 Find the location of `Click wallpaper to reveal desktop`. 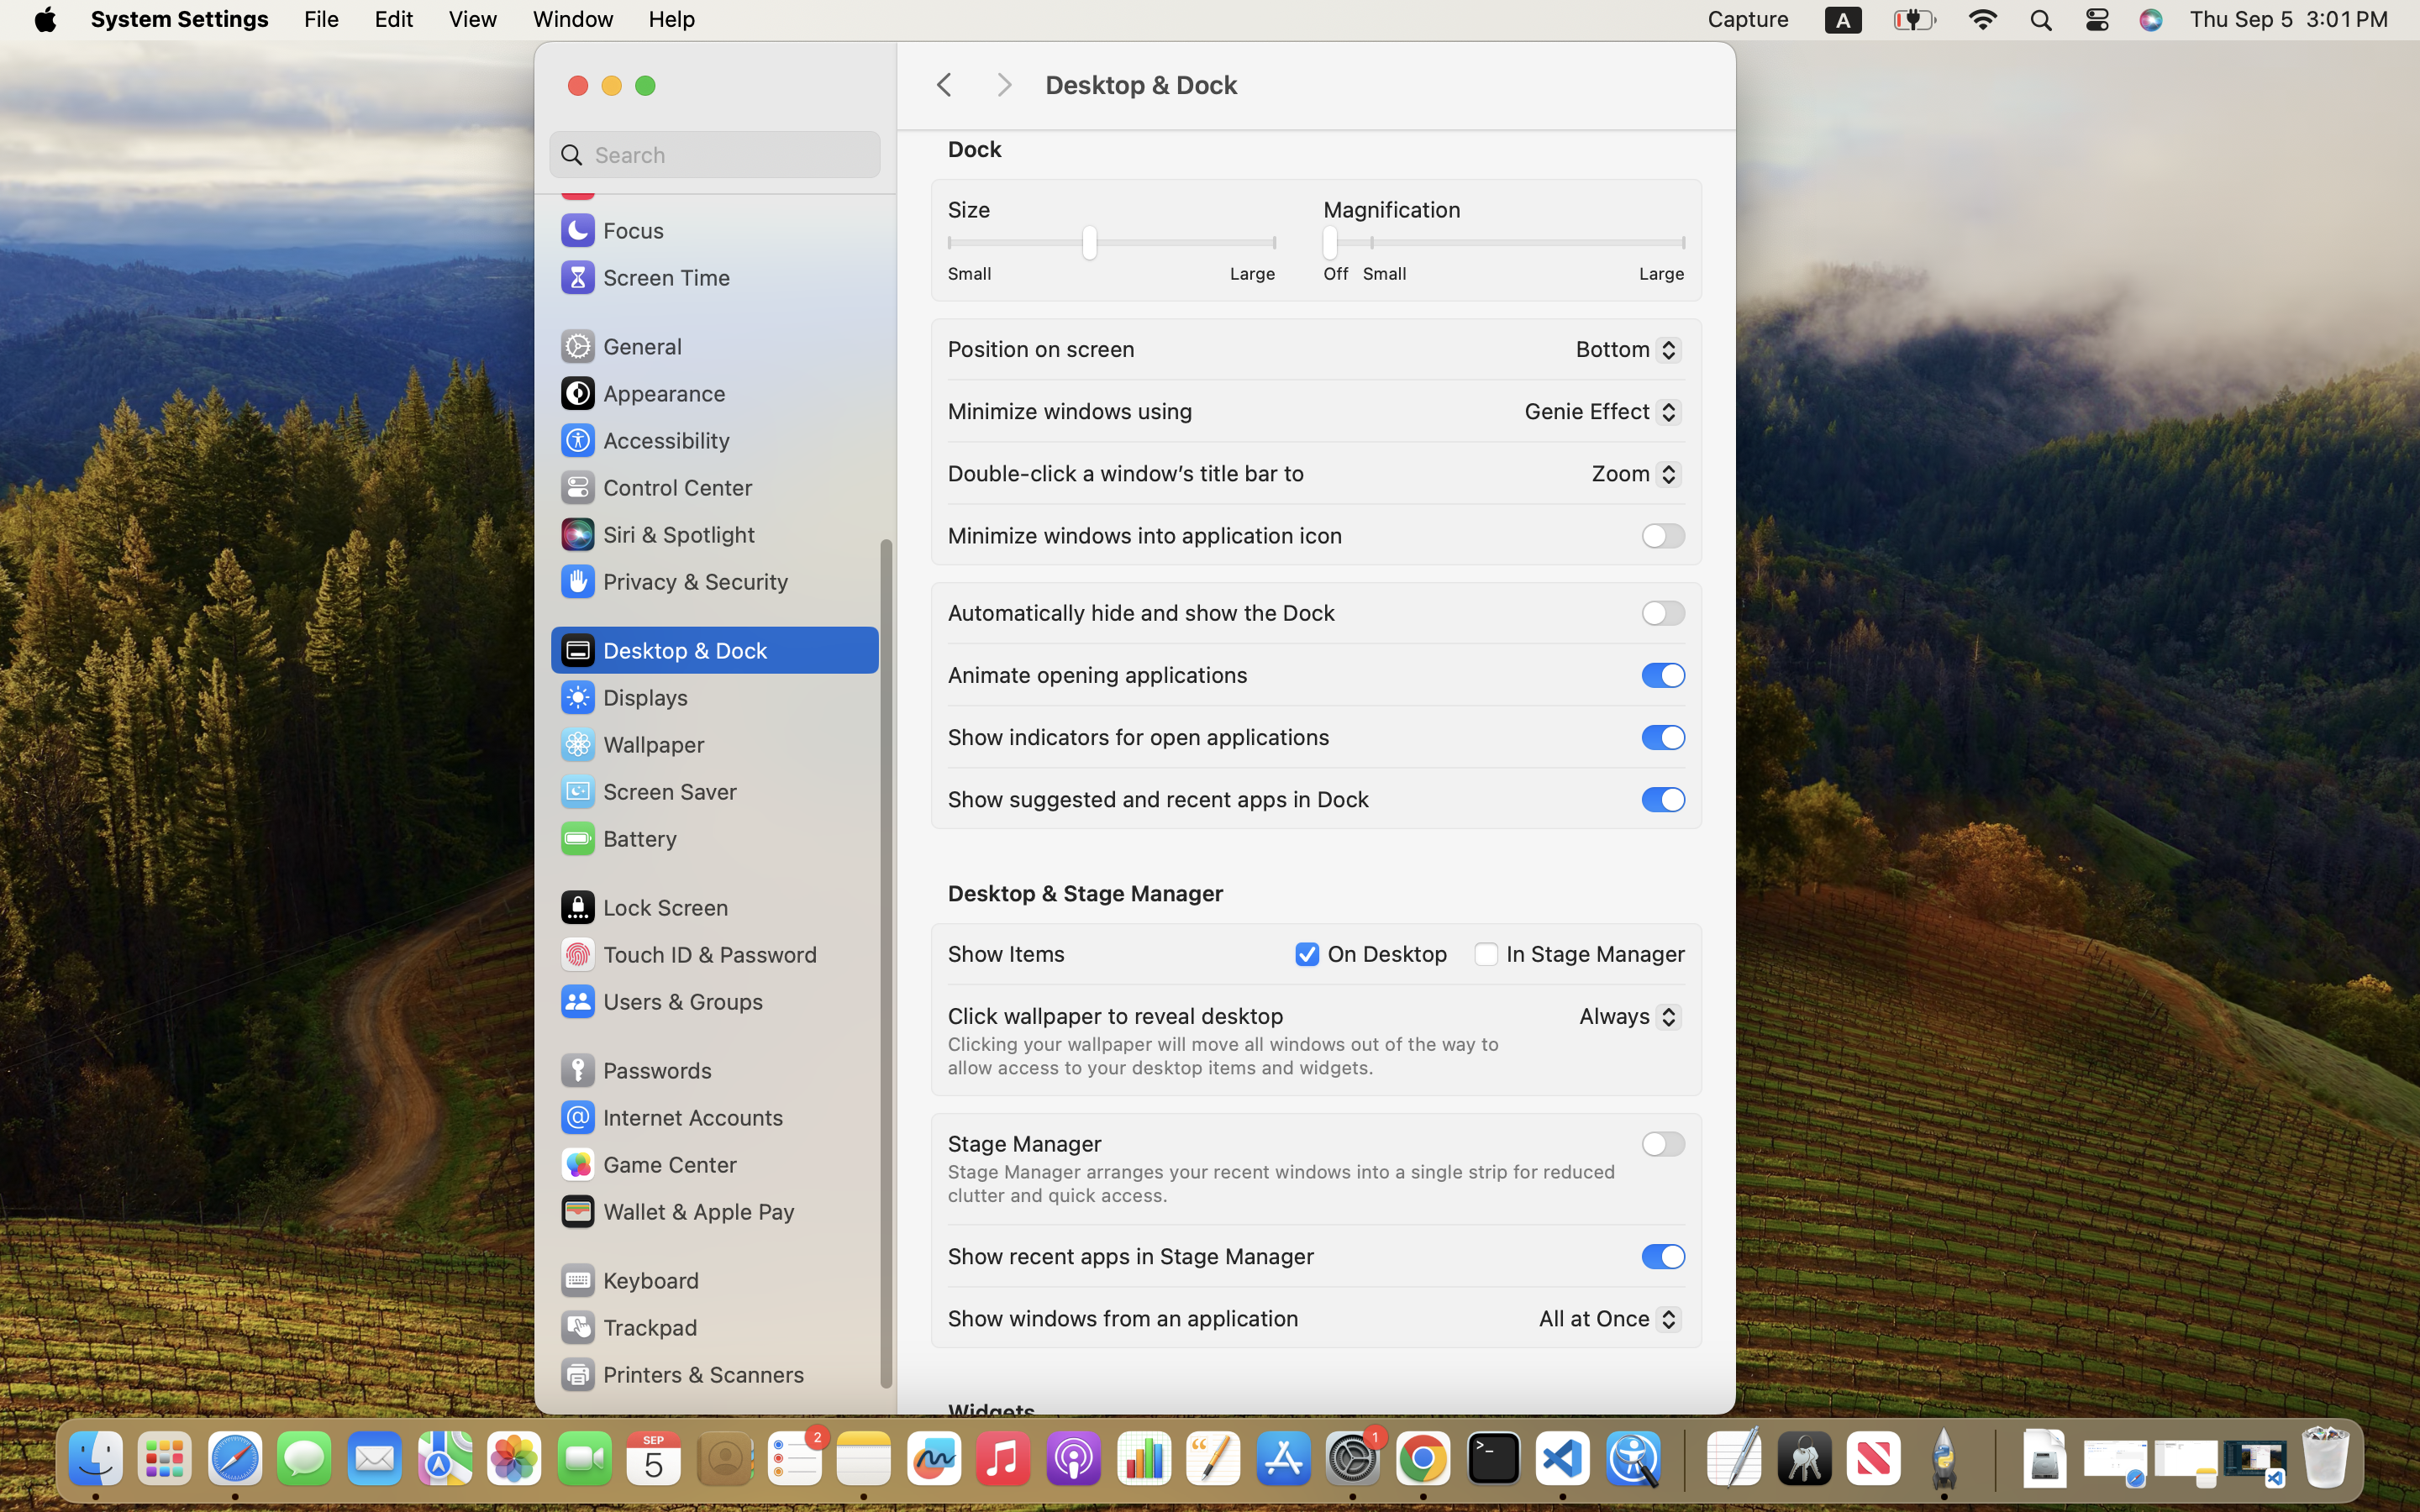

Click wallpaper to reveal desktop is located at coordinates (1116, 1015).